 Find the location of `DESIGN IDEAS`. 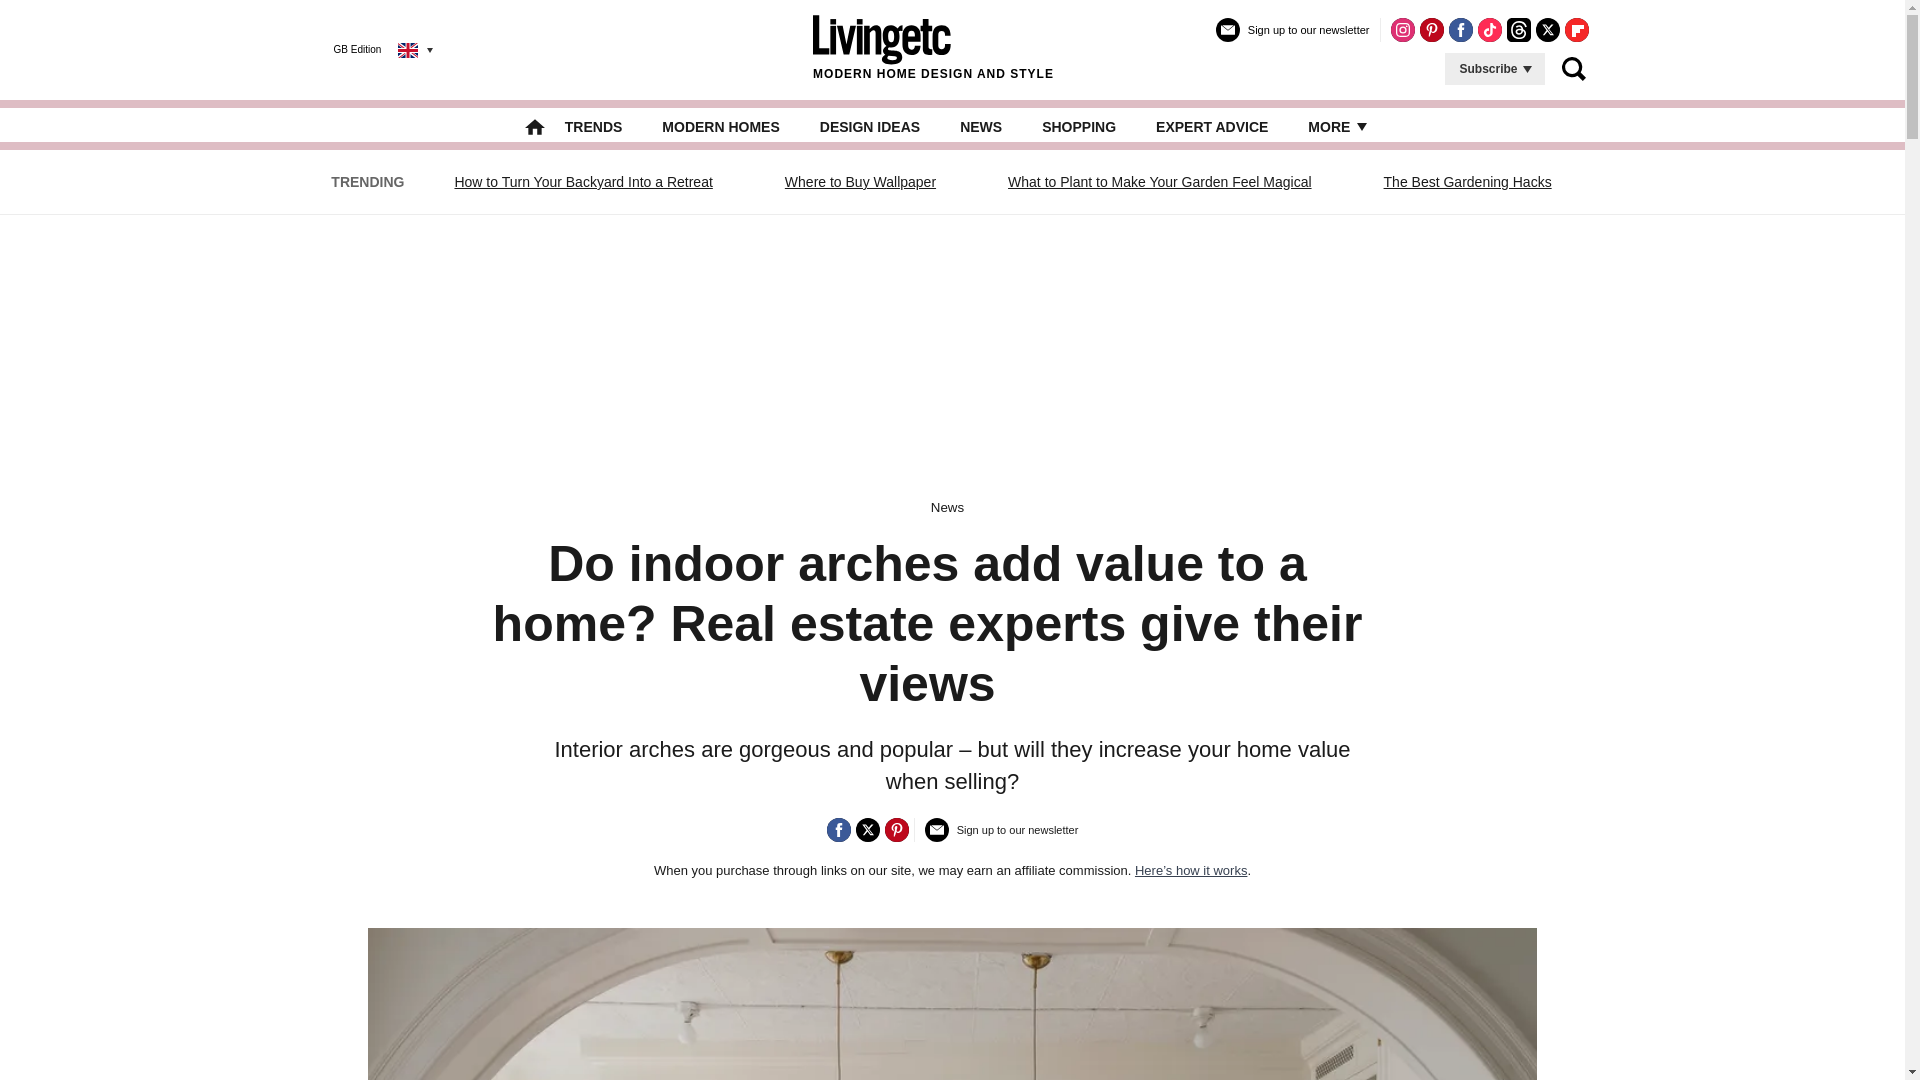

DESIGN IDEAS is located at coordinates (869, 126).